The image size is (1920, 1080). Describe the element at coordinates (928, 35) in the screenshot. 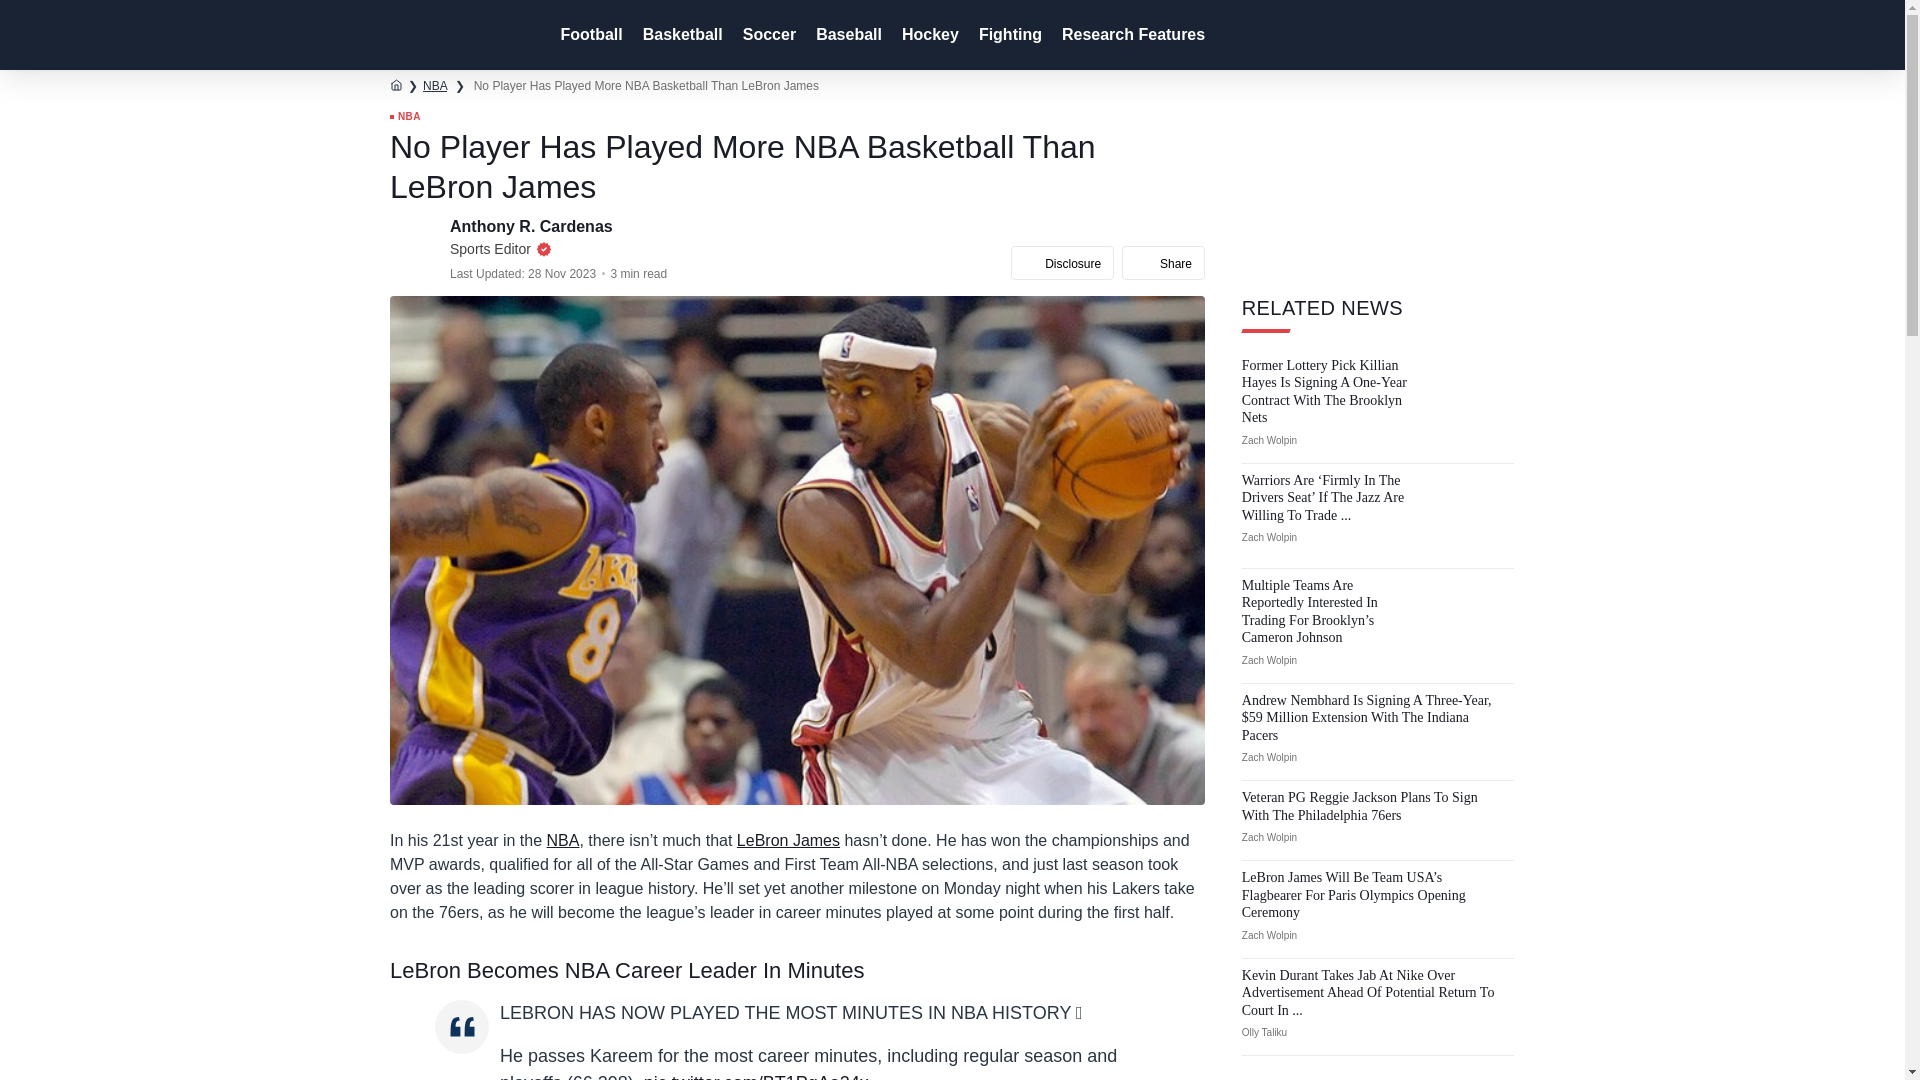

I see `Hockey` at that location.